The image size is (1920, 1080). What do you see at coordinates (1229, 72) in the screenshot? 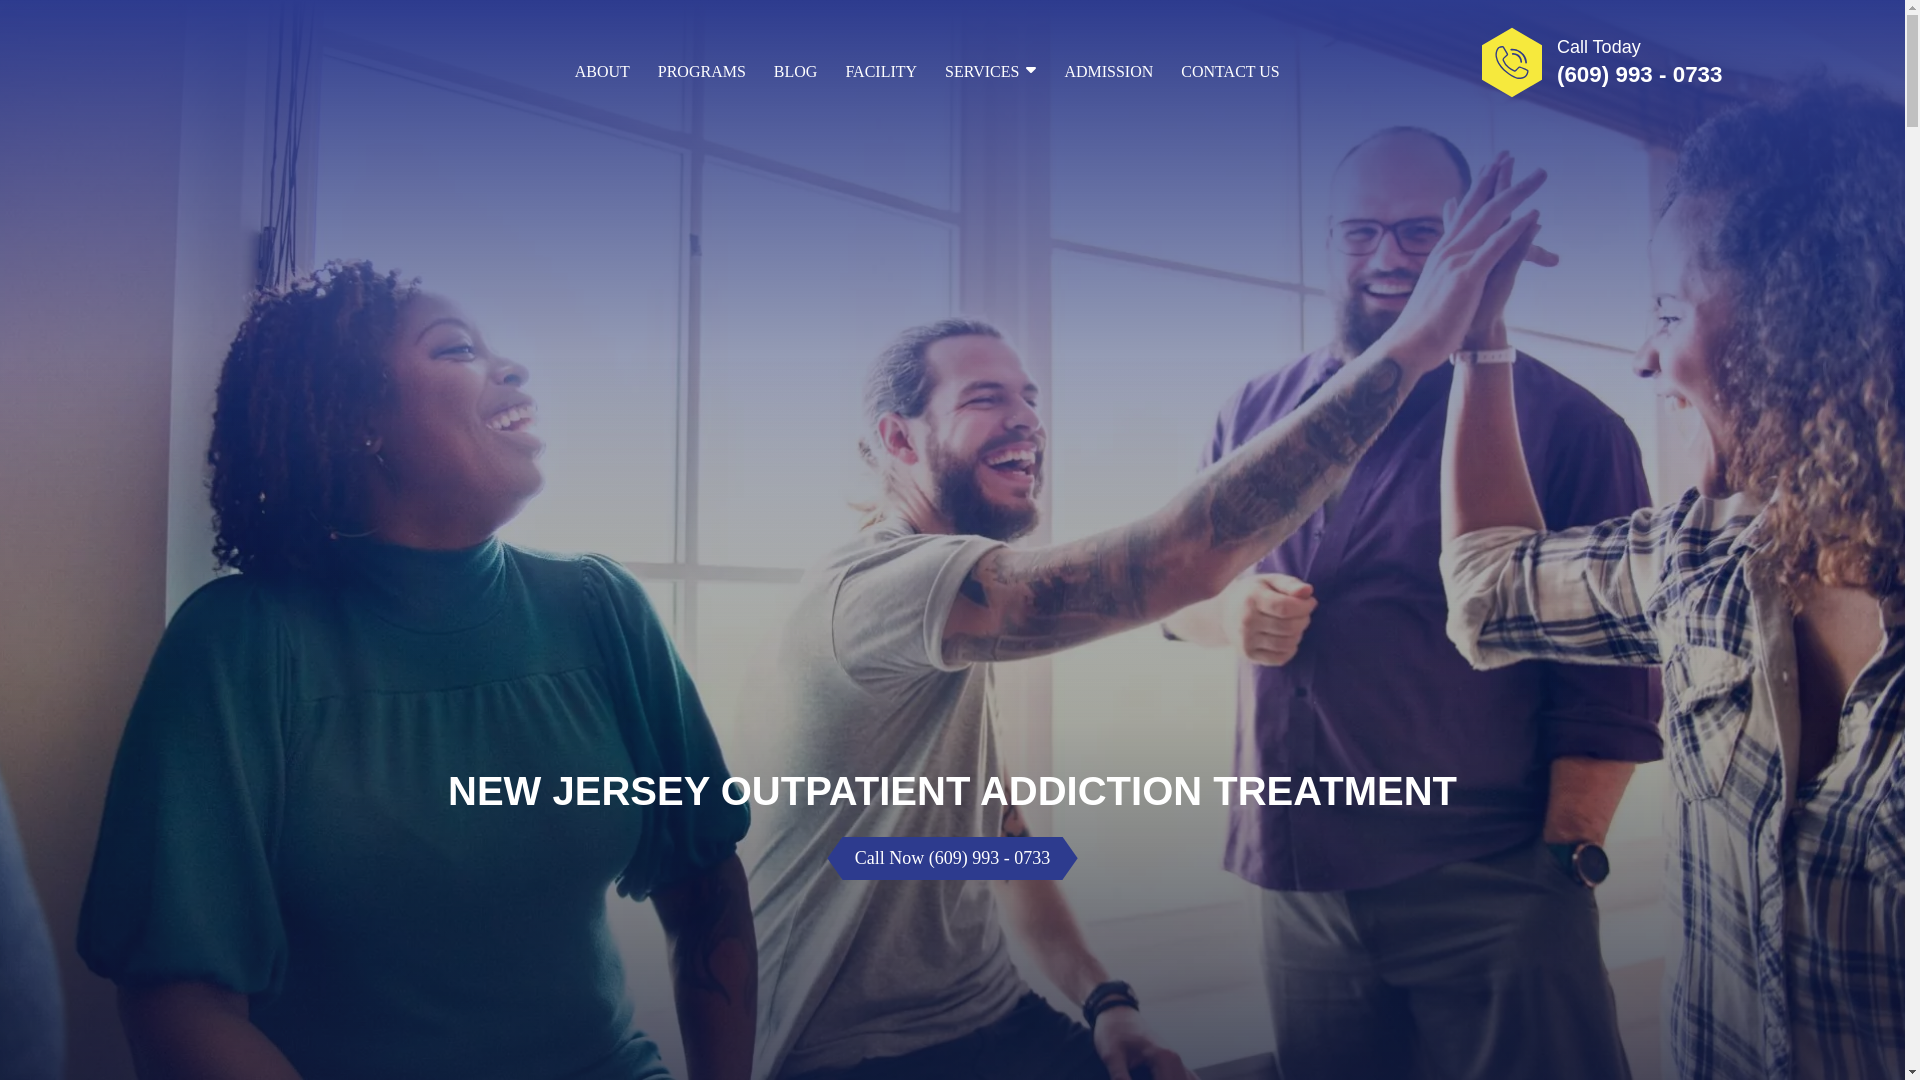
I see `CONTACT US` at bounding box center [1229, 72].